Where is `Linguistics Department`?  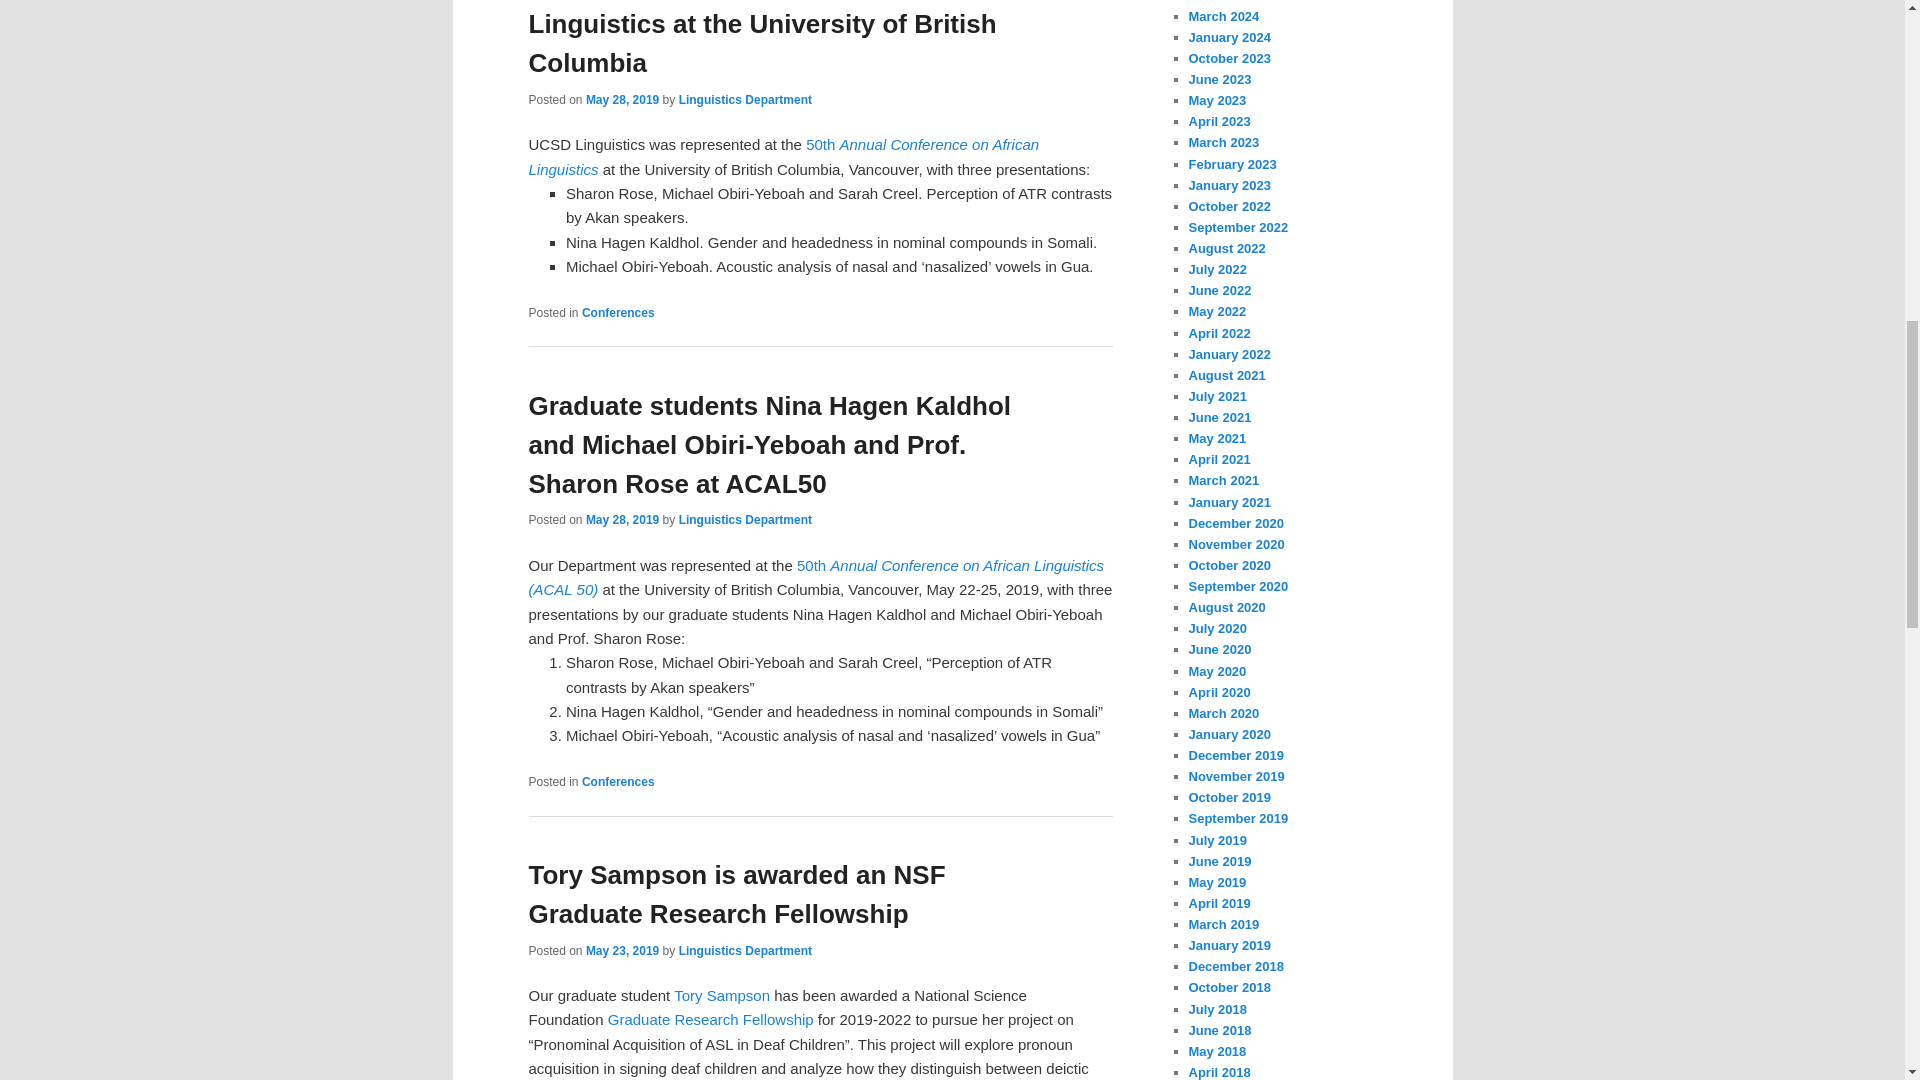
Linguistics Department is located at coordinates (746, 520).